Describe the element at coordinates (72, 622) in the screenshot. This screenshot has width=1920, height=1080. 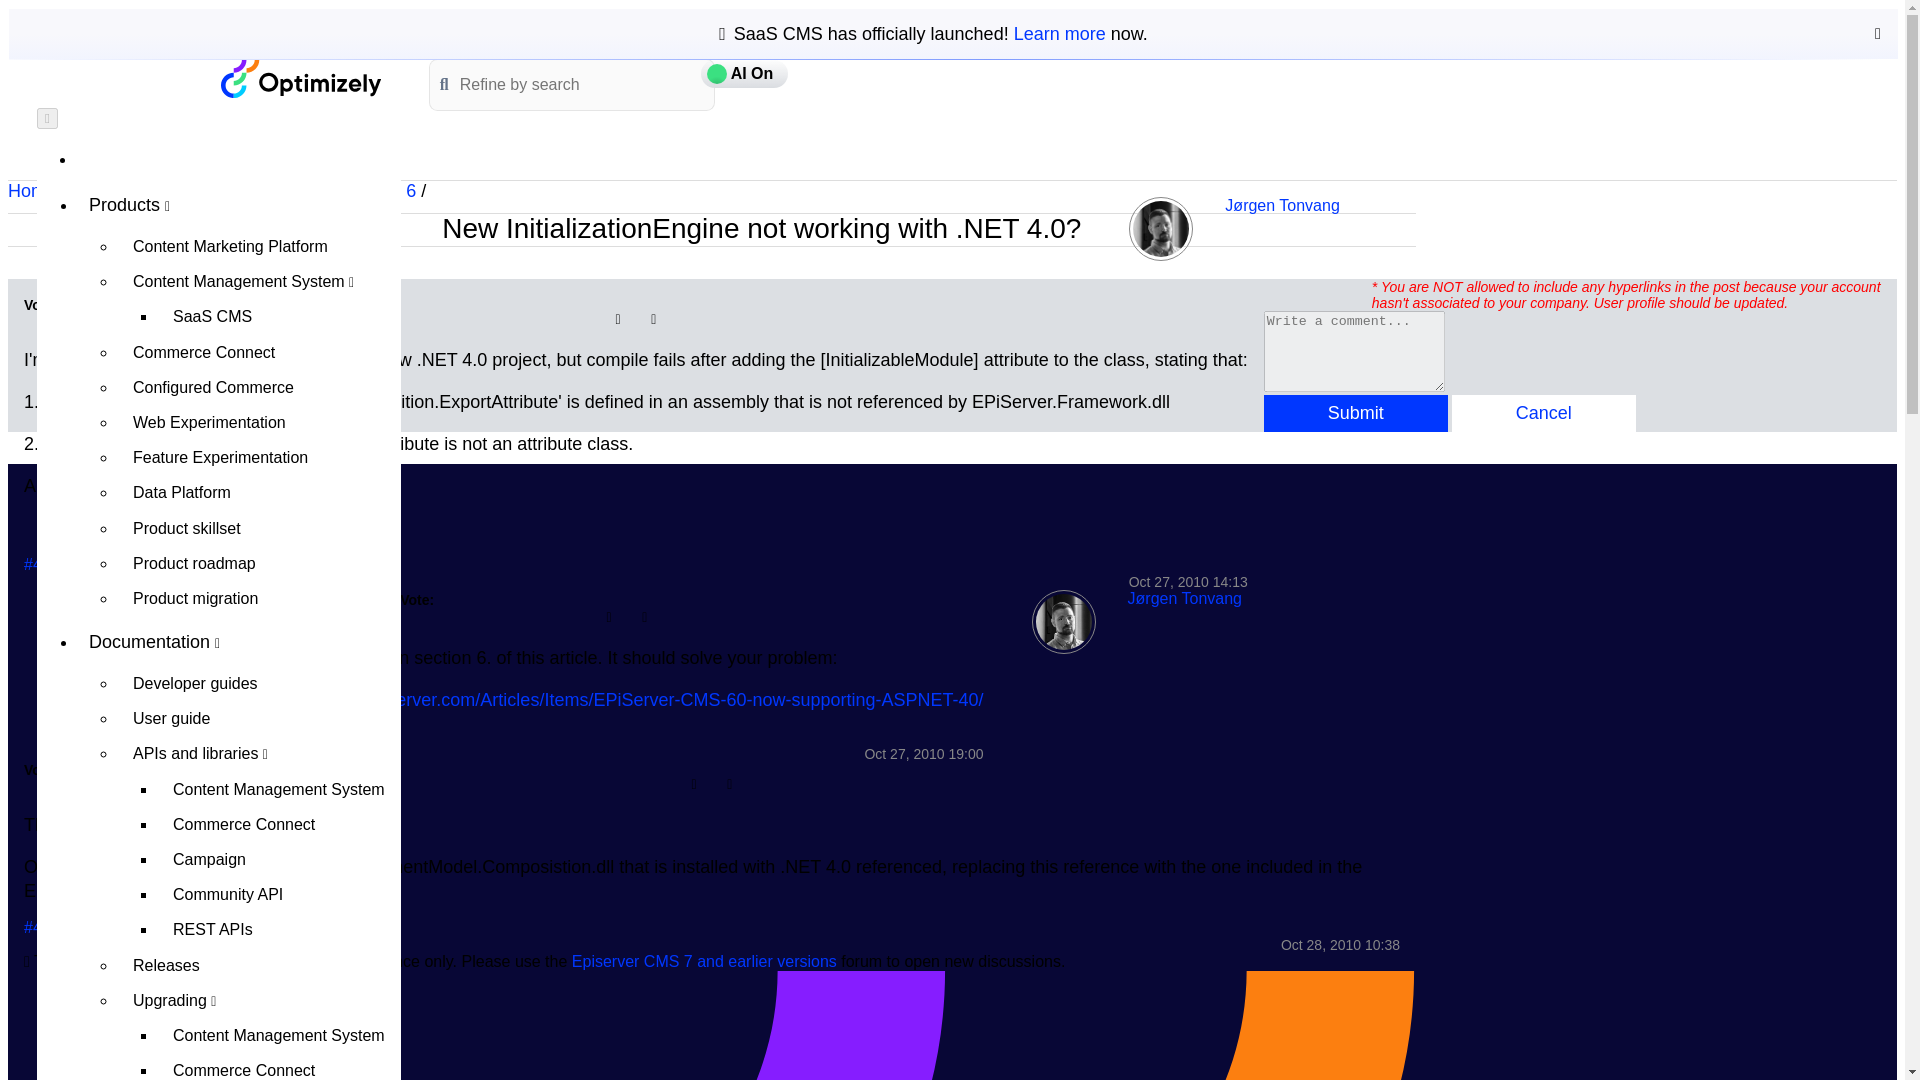
I see `David Knipe` at that location.